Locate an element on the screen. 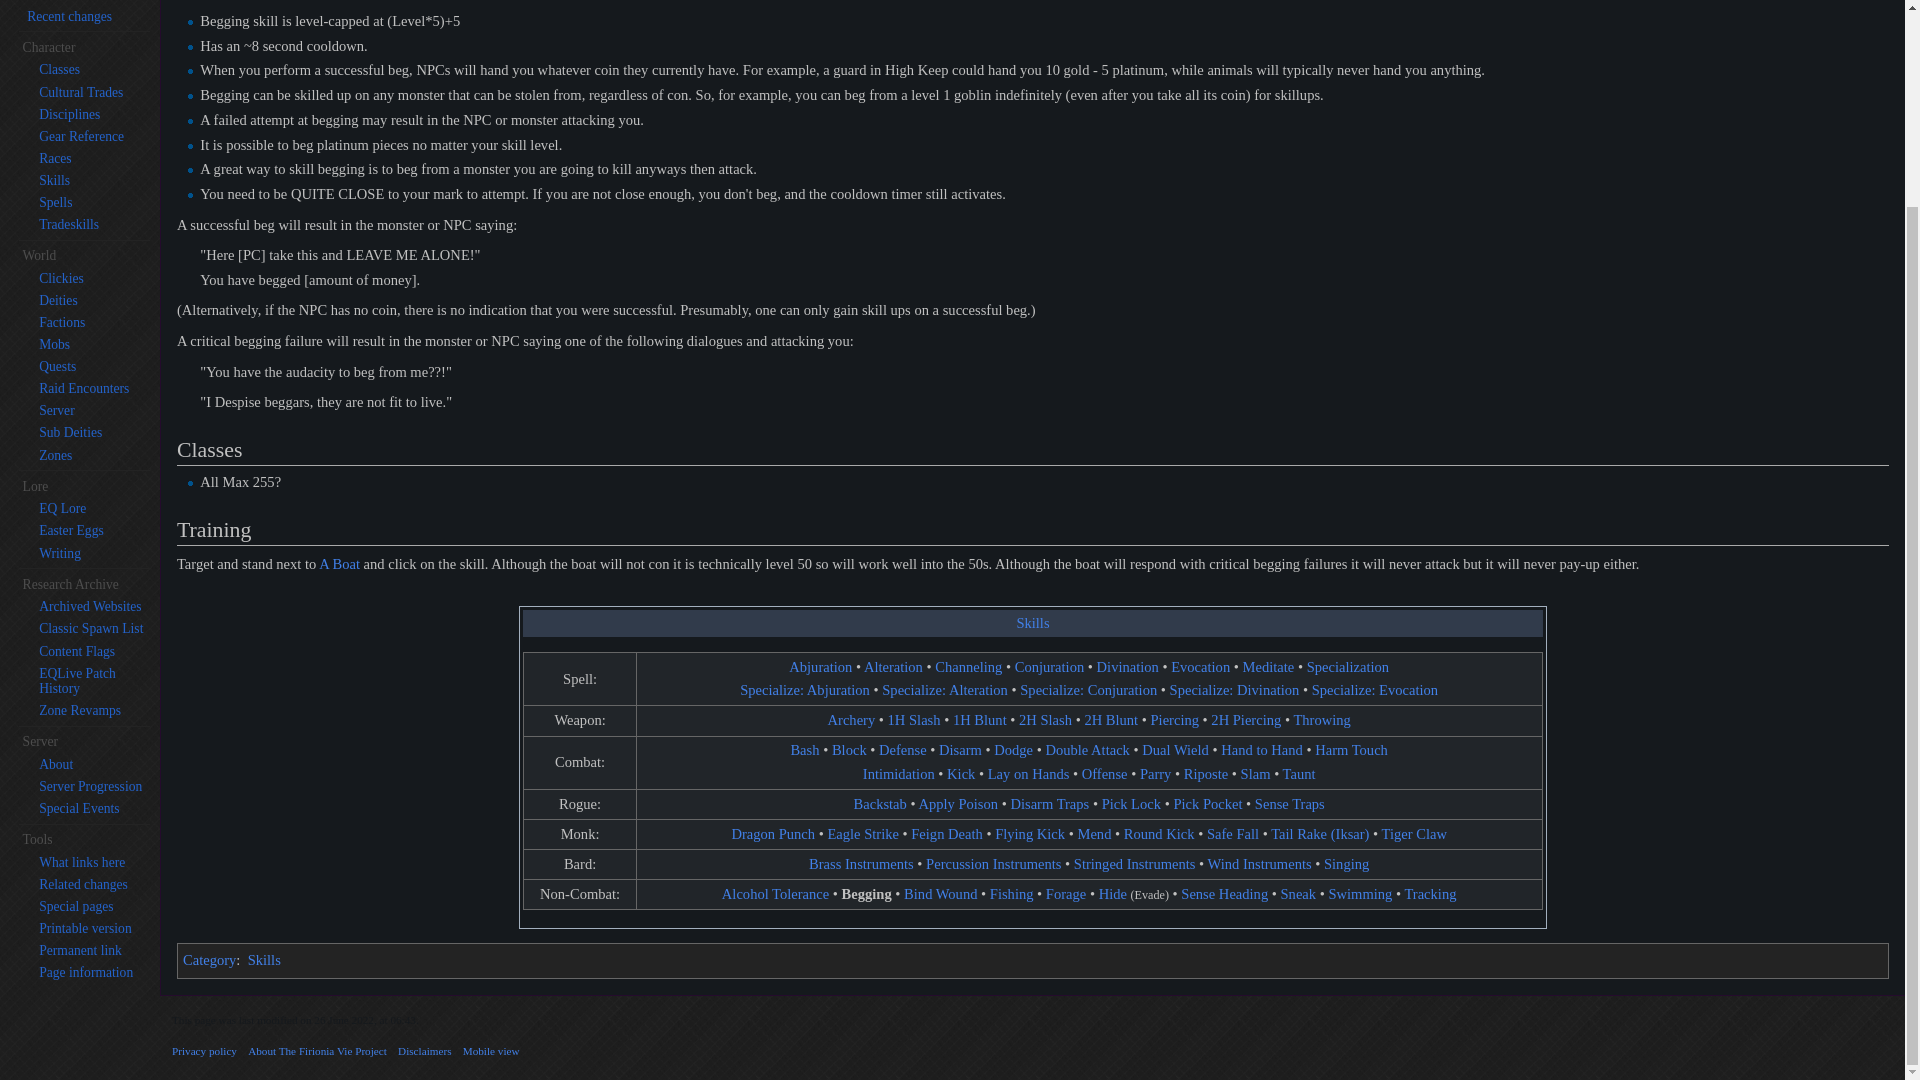 This screenshot has height=1080, width=1920. Dodge is located at coordinates (1013, 750).